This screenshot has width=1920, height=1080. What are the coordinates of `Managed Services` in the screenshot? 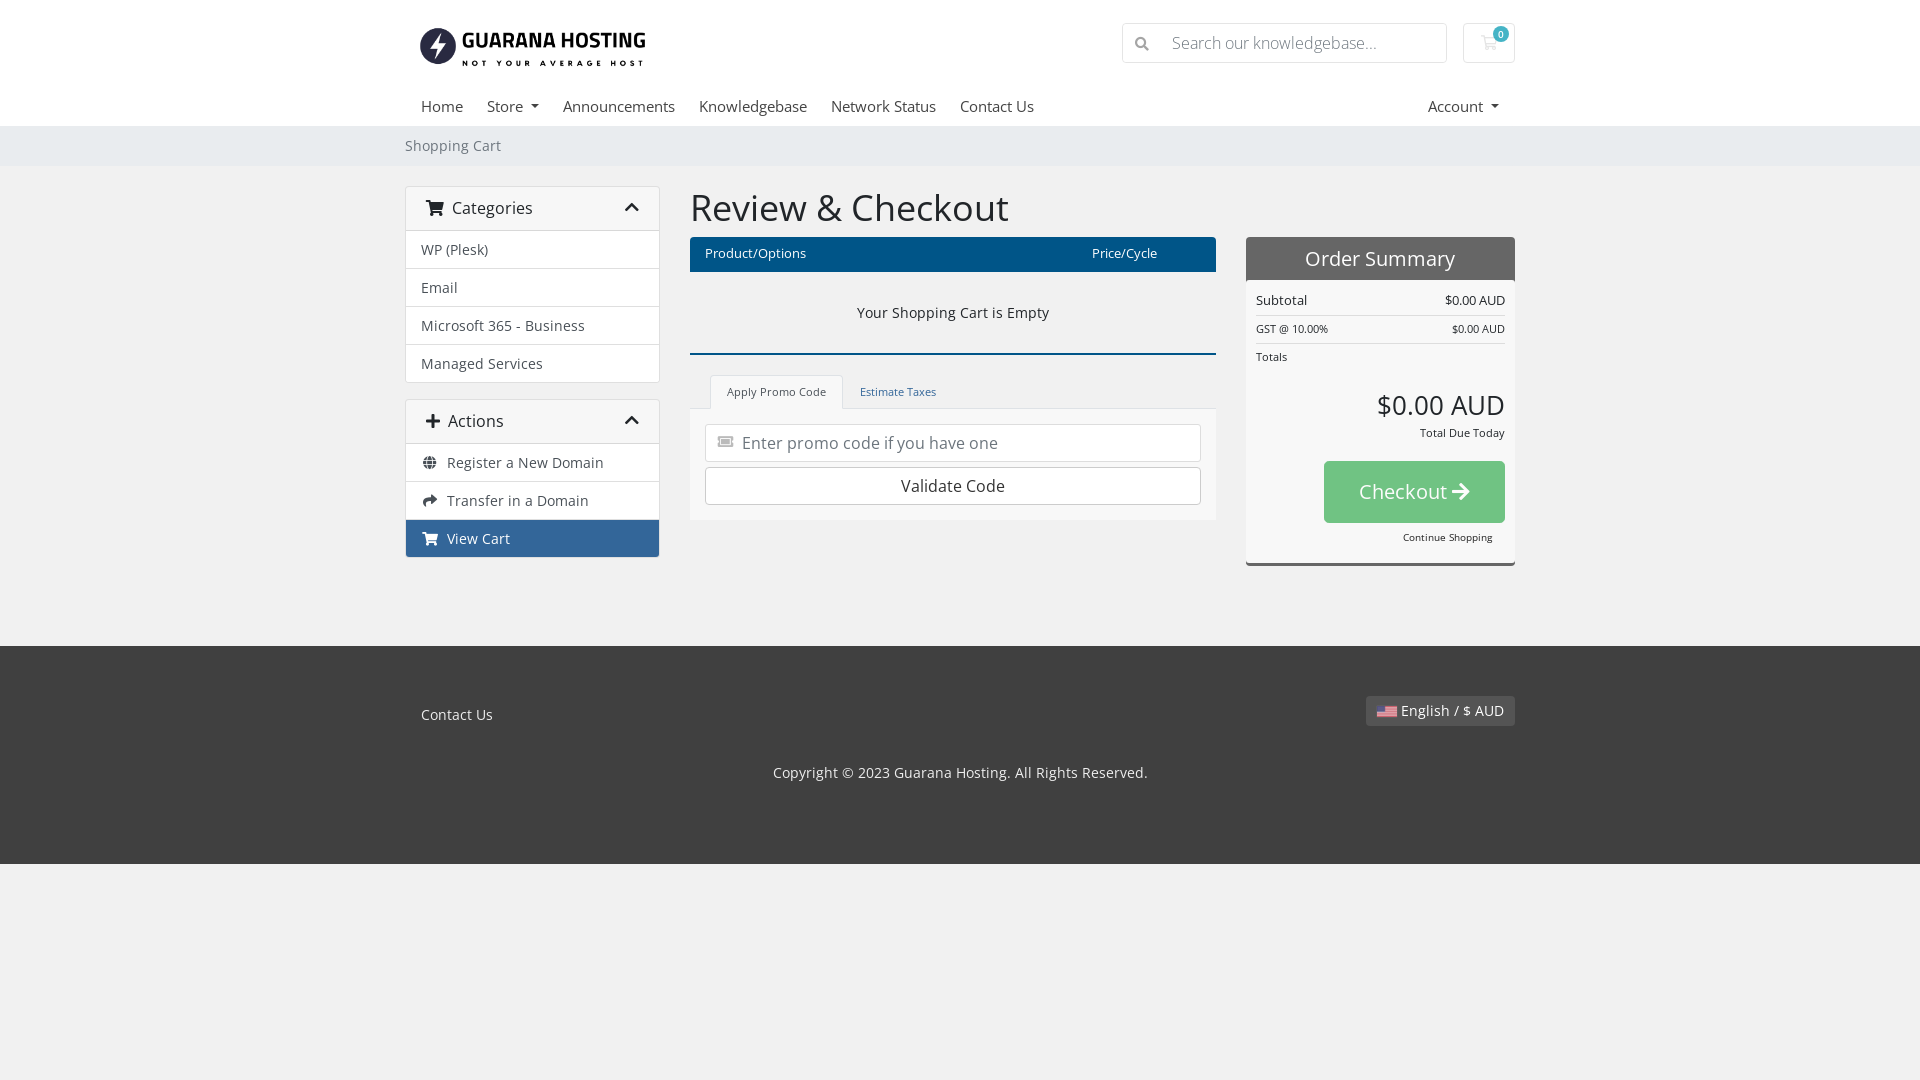 It's located at (532, 364).